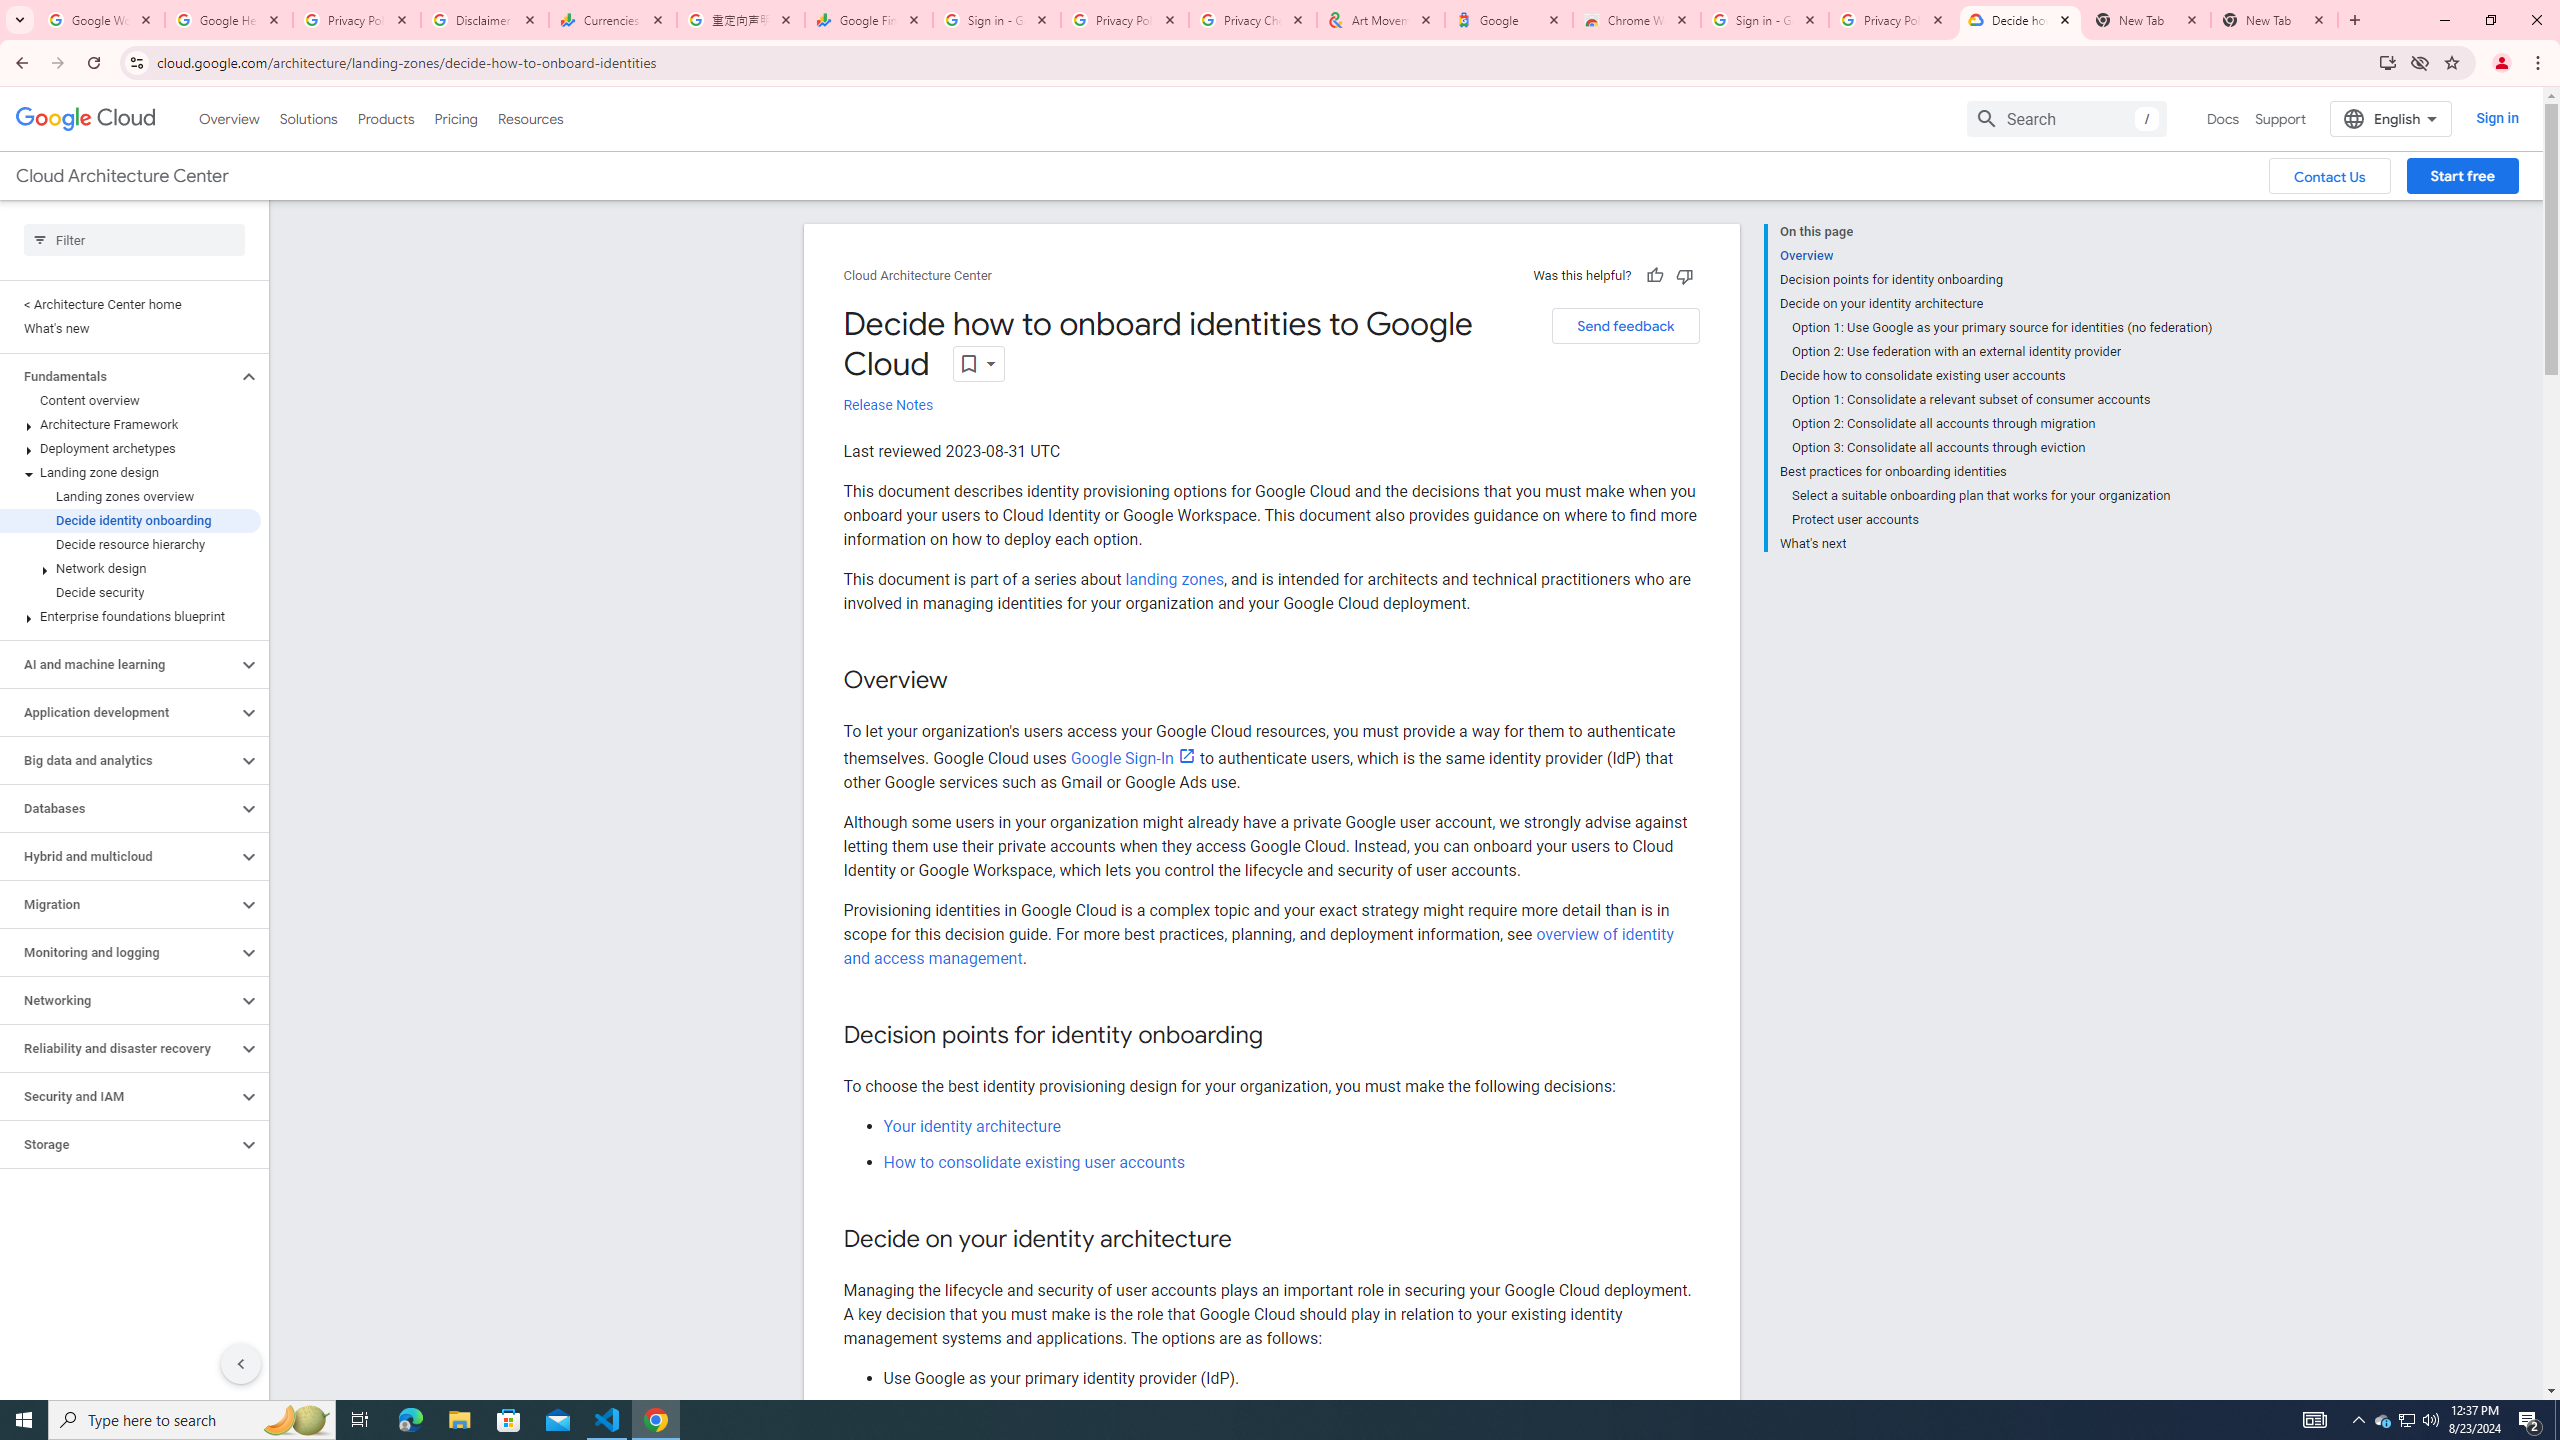 The width and height of the screenshot is (2560, 1440). I want to click on Support, so click(2280, 118).